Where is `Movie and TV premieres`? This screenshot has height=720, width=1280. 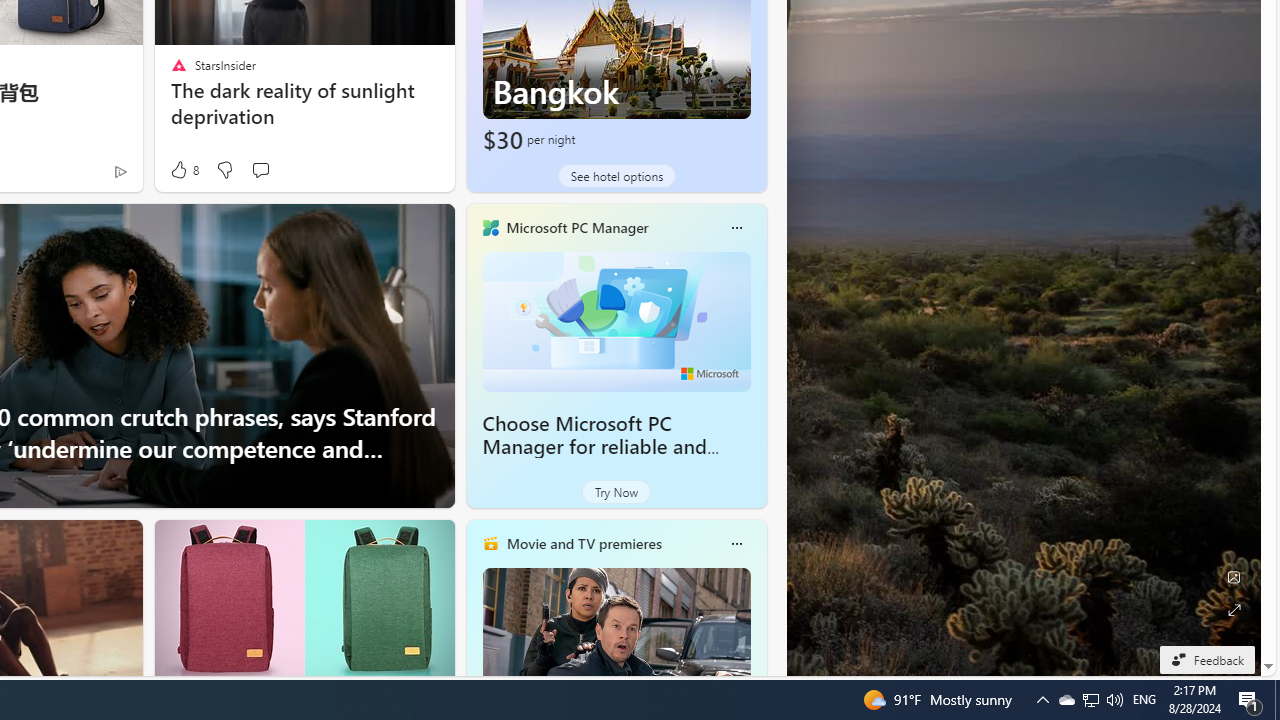
Movie and TV premieres is located at coordinates (583, 543).